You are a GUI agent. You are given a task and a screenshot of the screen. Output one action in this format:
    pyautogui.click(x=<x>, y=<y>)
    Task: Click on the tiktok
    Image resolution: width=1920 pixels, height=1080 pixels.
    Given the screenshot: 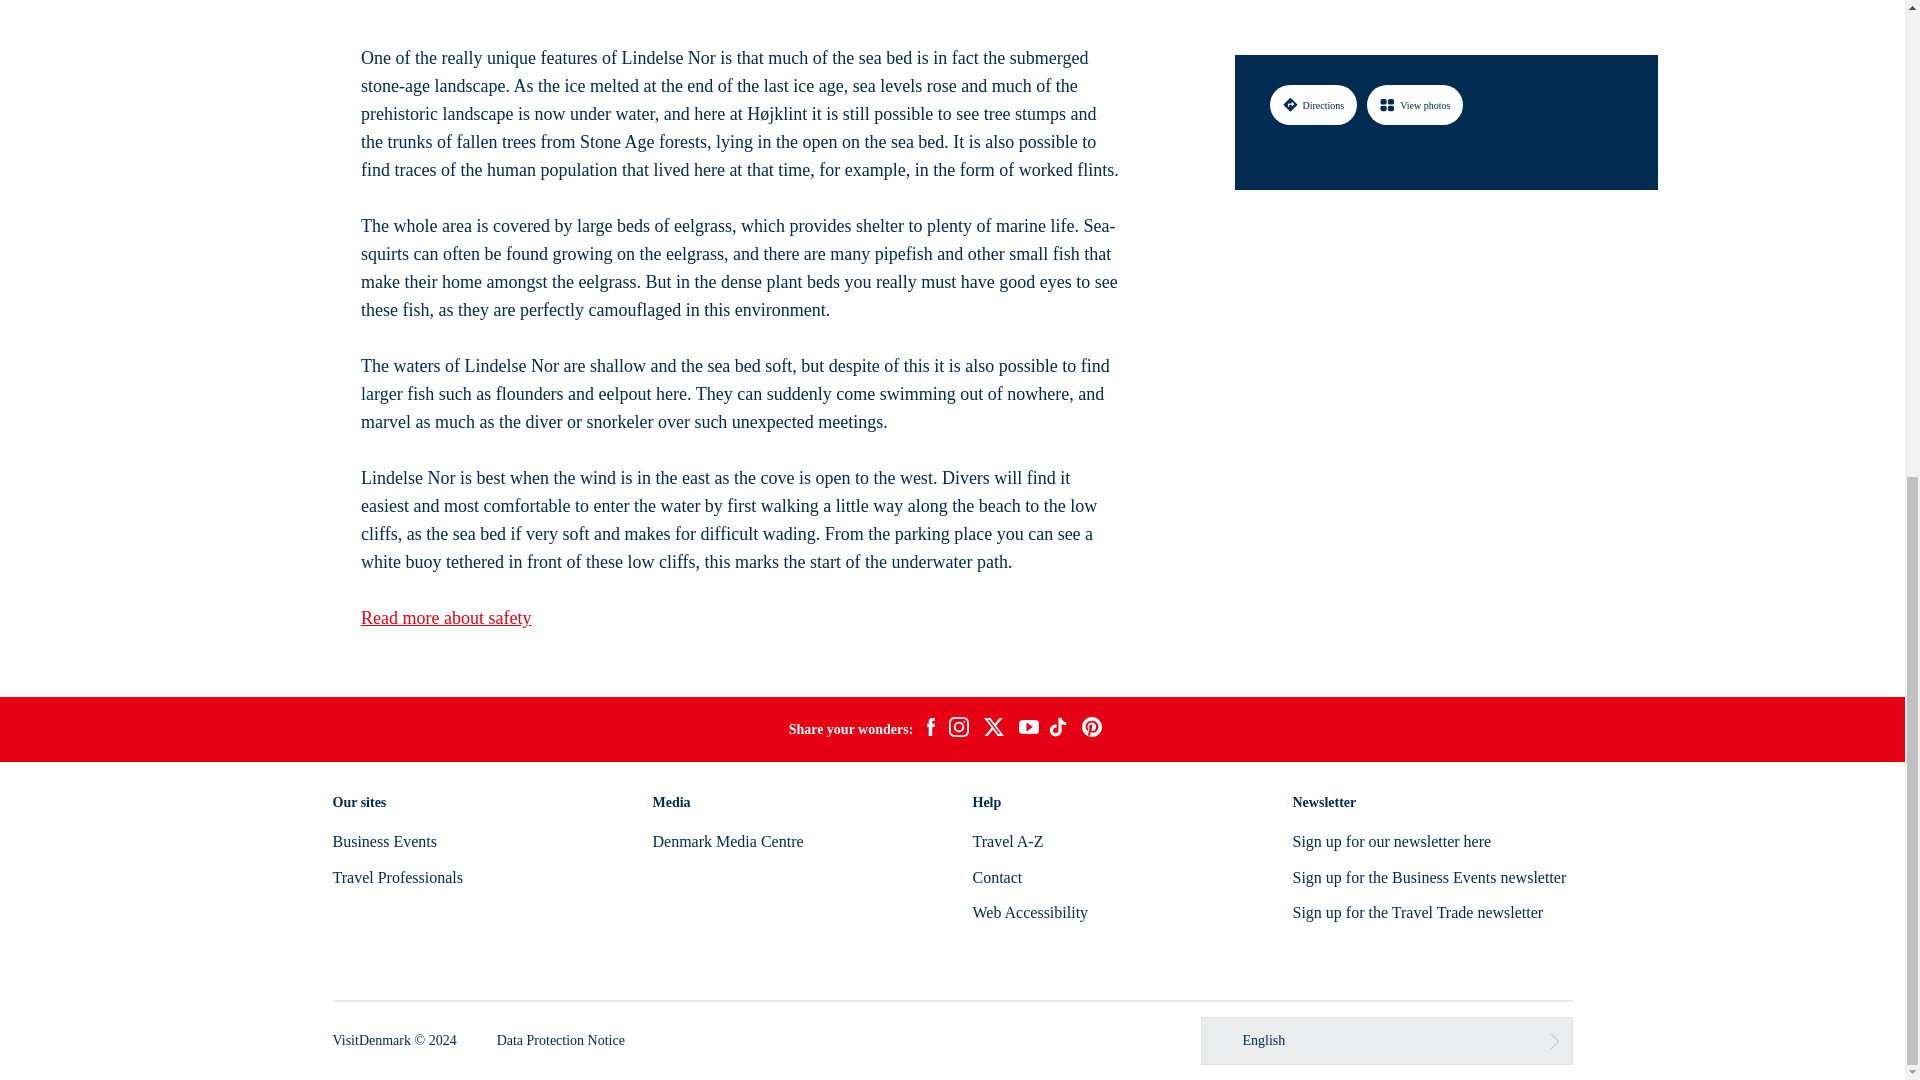 What is the action you would take?
    pyautogui.click(x=1060, y=730)
    